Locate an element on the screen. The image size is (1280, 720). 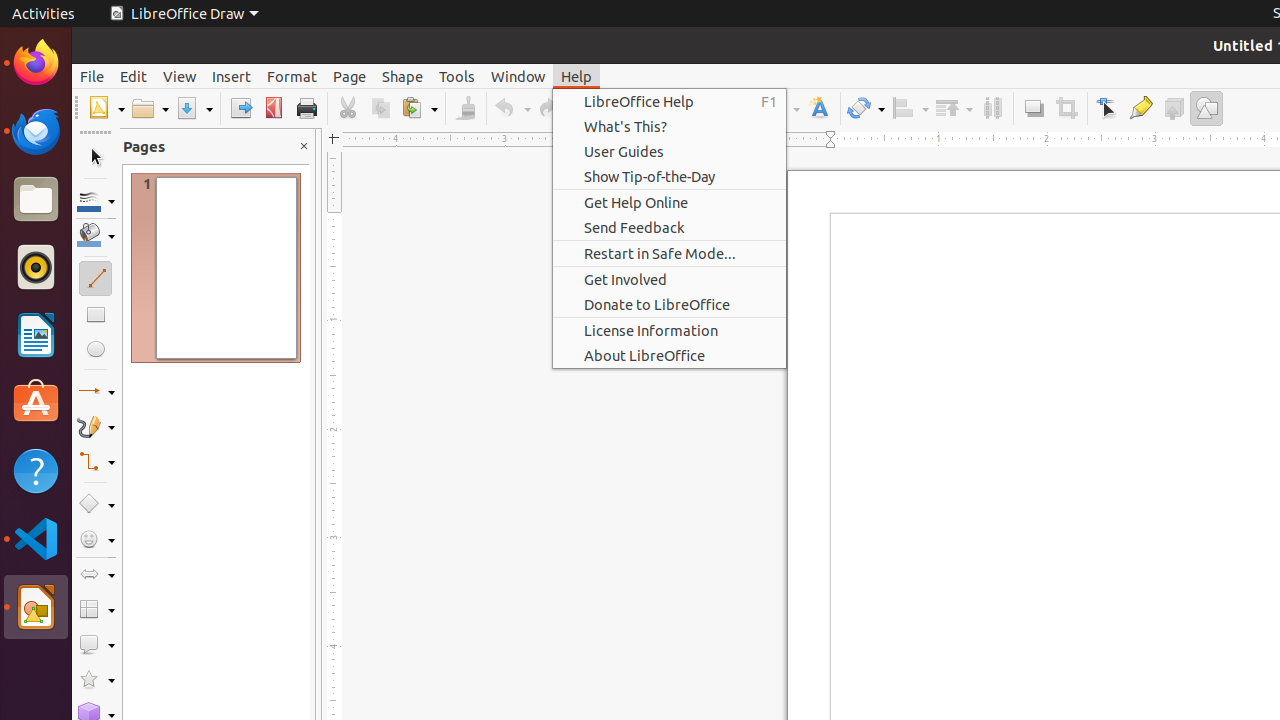
LibreOffice Draw is located at coordinates (36, 607).